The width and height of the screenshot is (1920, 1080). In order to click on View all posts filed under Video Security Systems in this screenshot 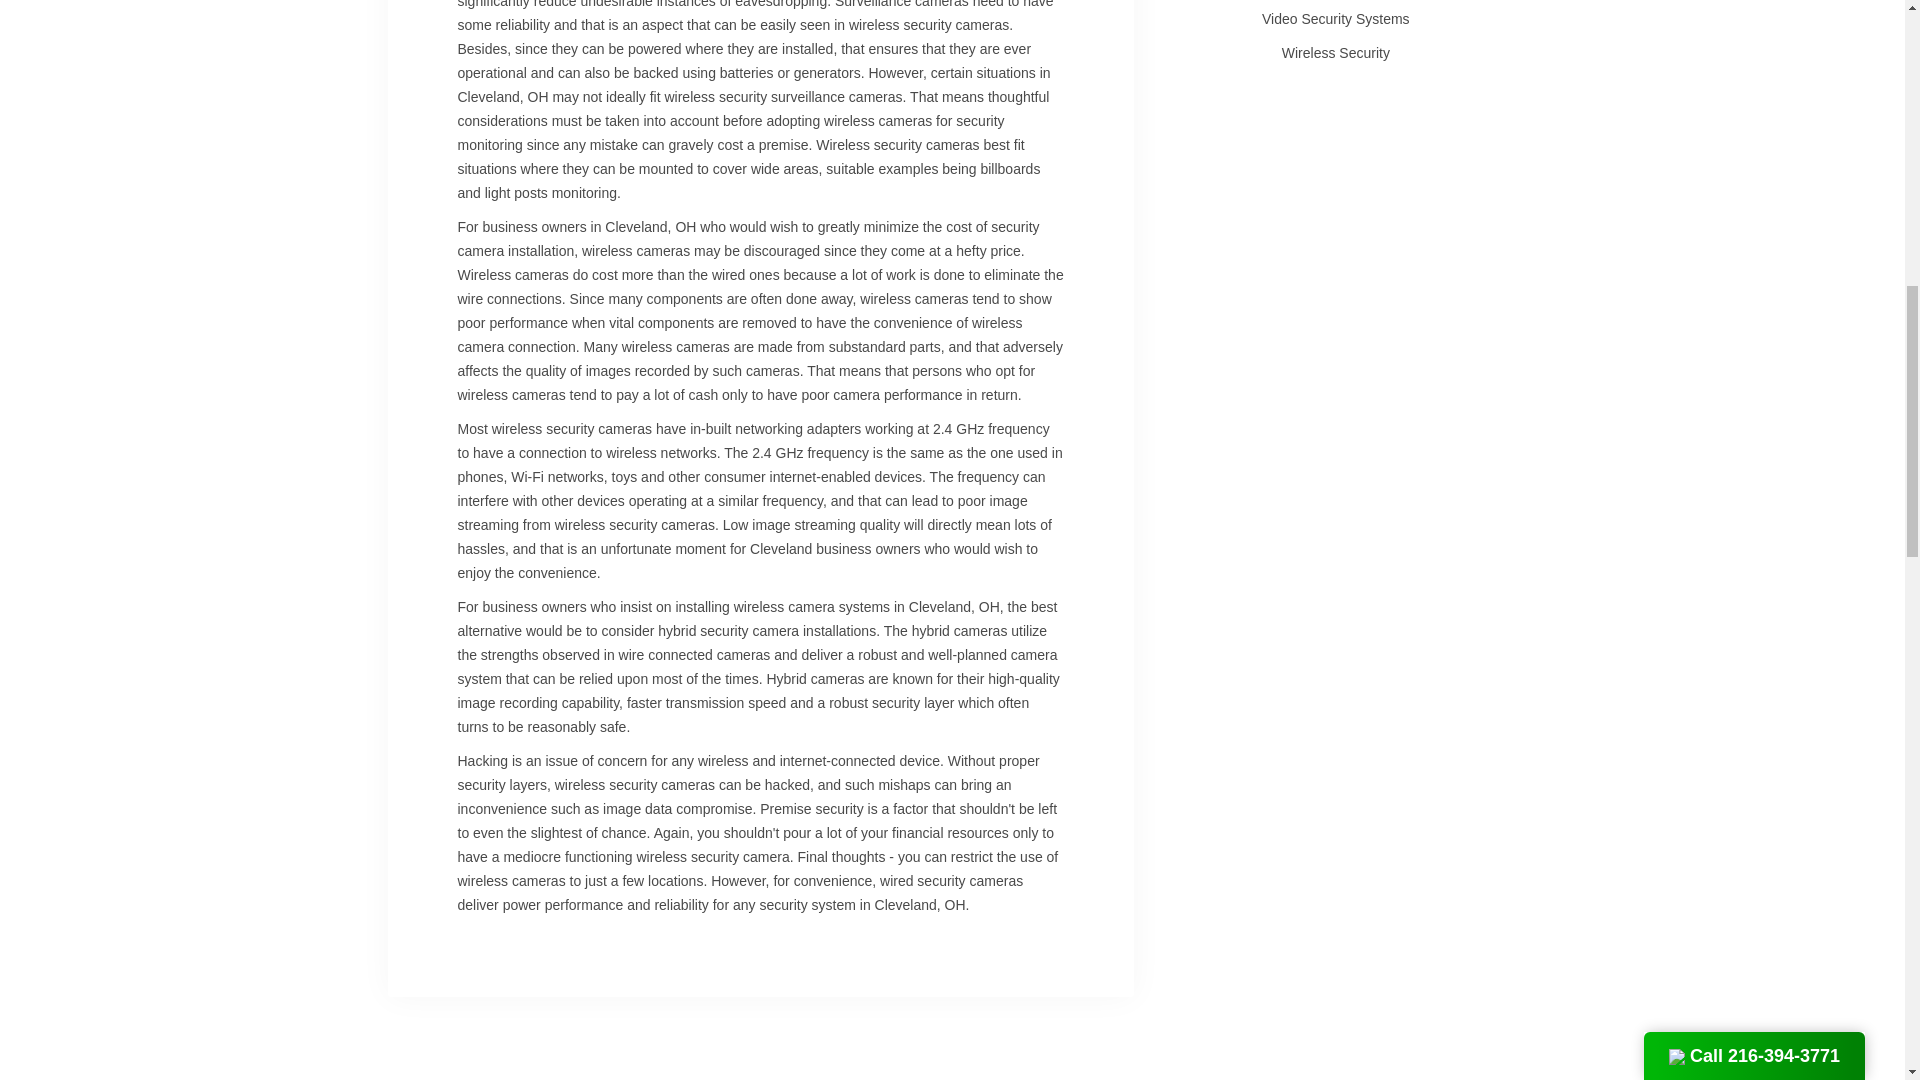, I will do `click(1334, 18)`.